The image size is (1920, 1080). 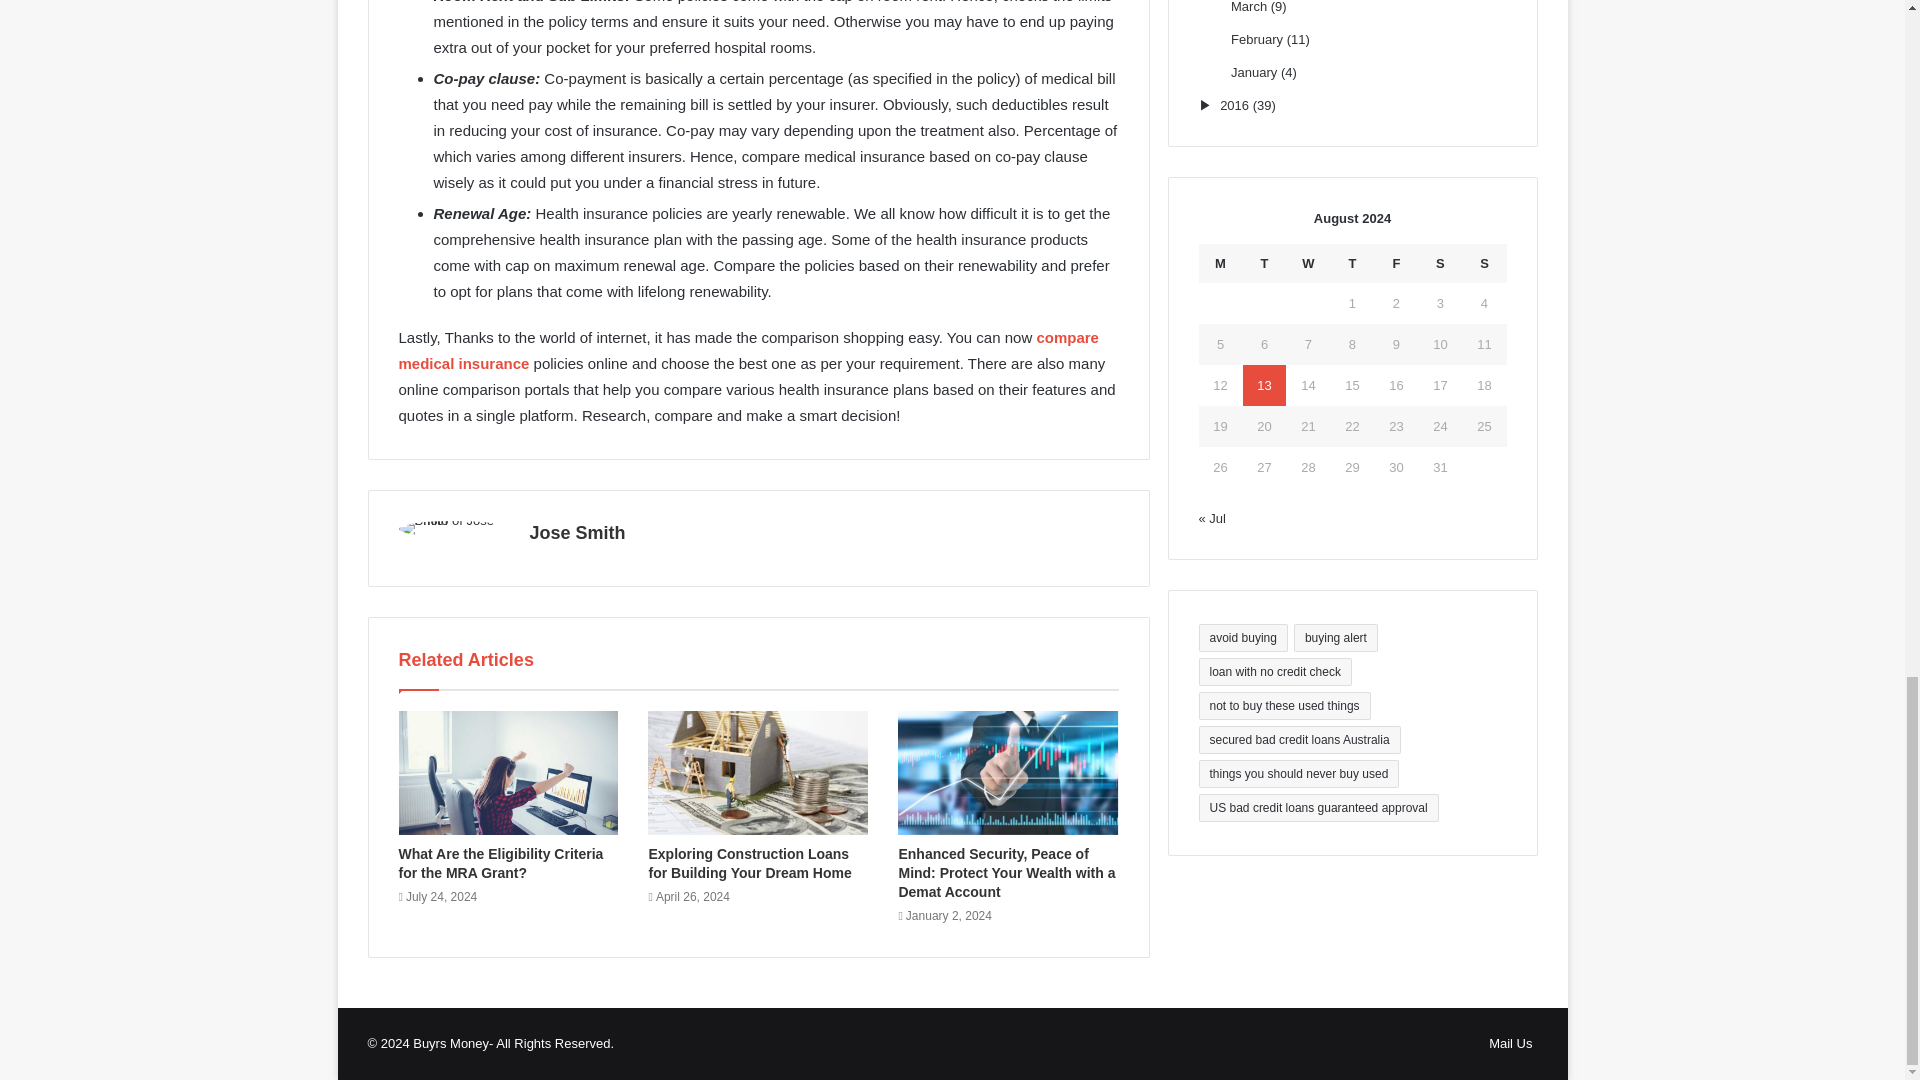 What do you see at coordinates (1220, 263) in the screenshot?
I see `Monday` at bounding box center [1220, 263].